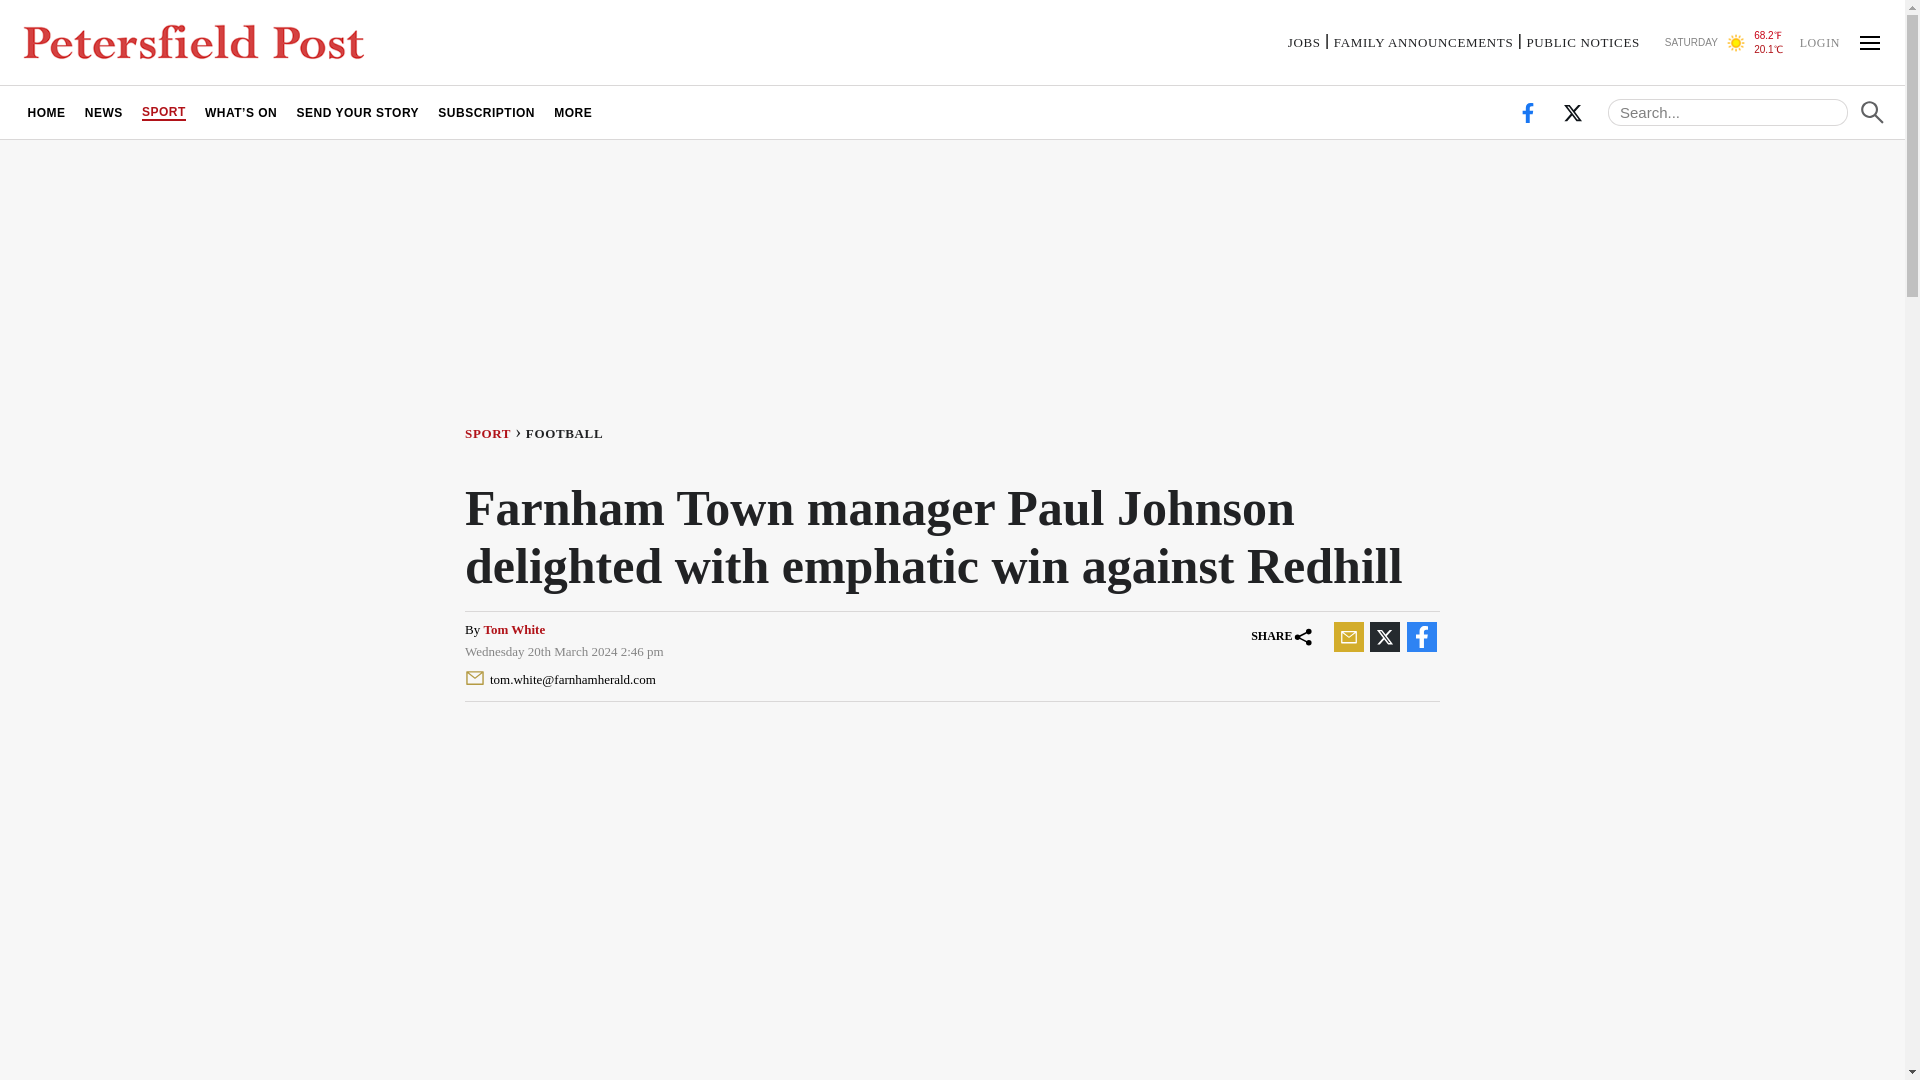  I want to click on SUBSCRIPTION, so click(486, 112).